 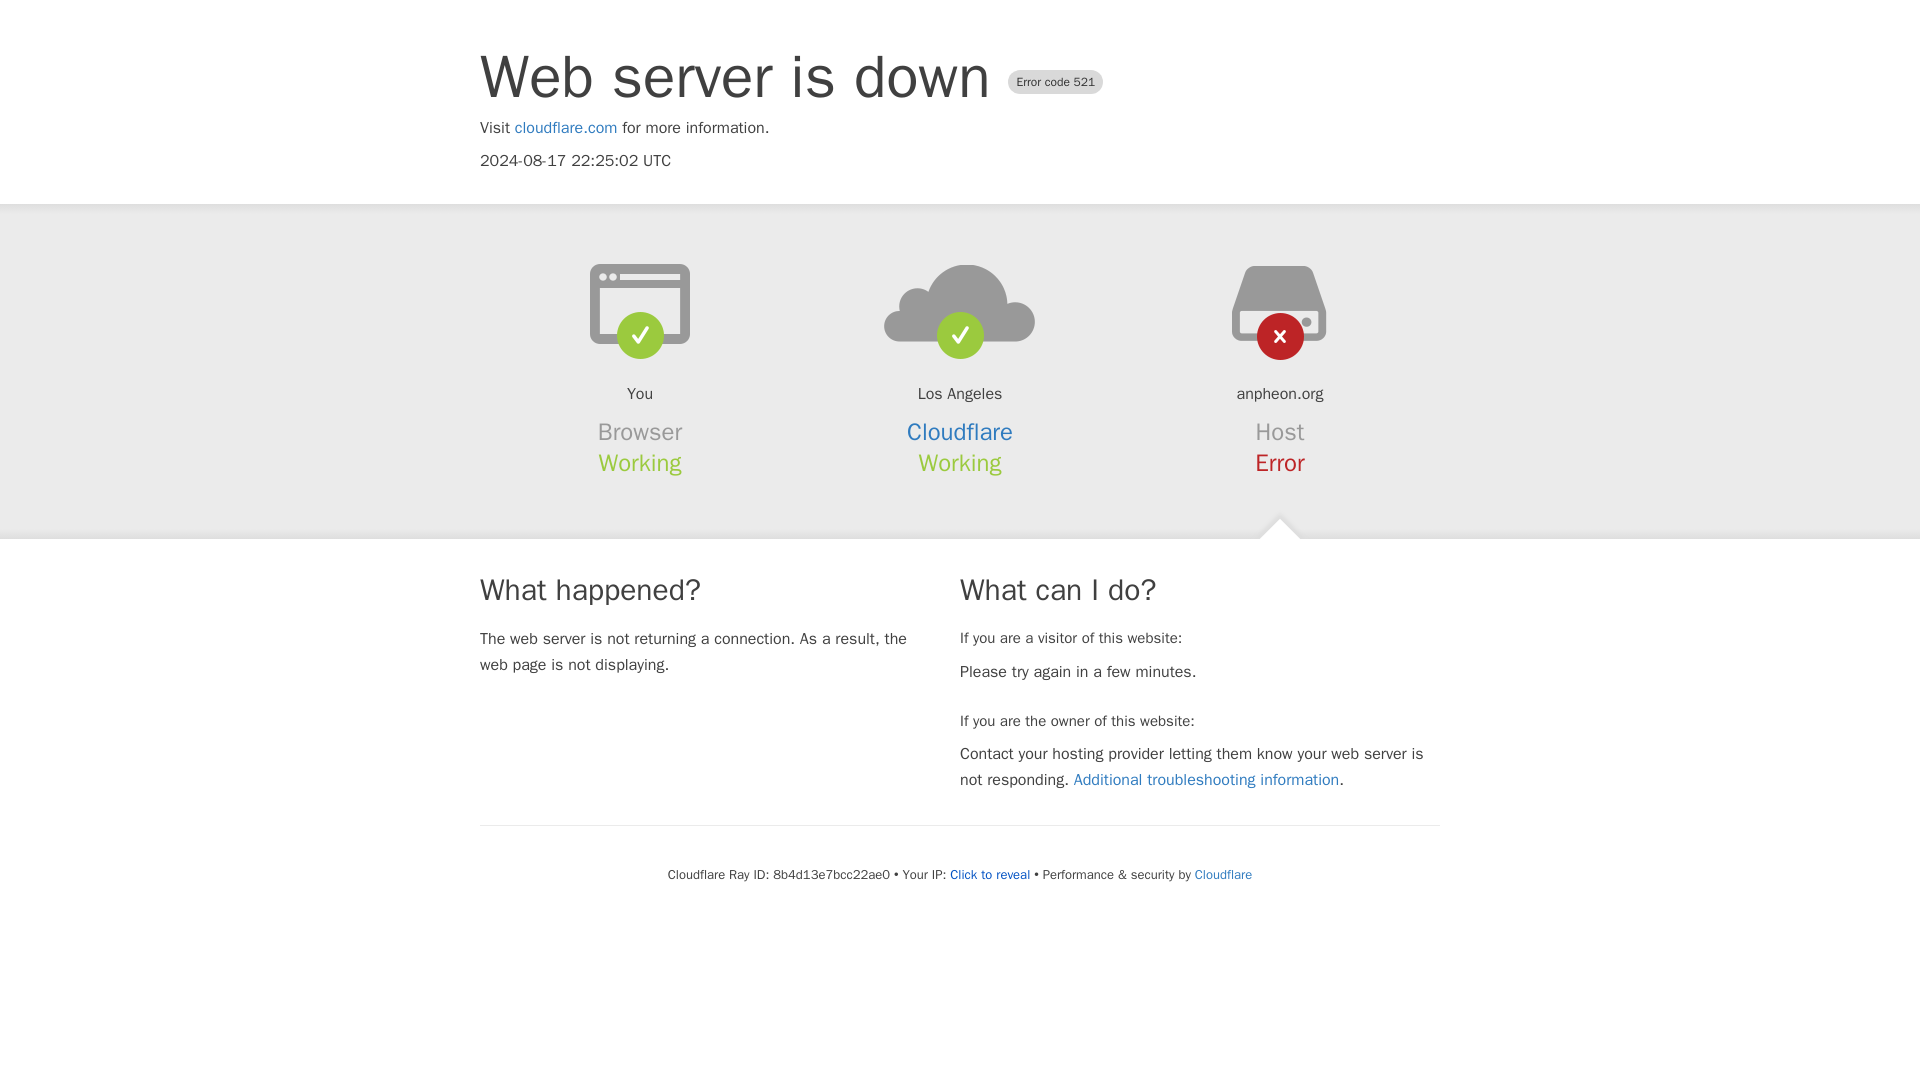 I want to click on Cloudflare, so click(x=960, y=432).